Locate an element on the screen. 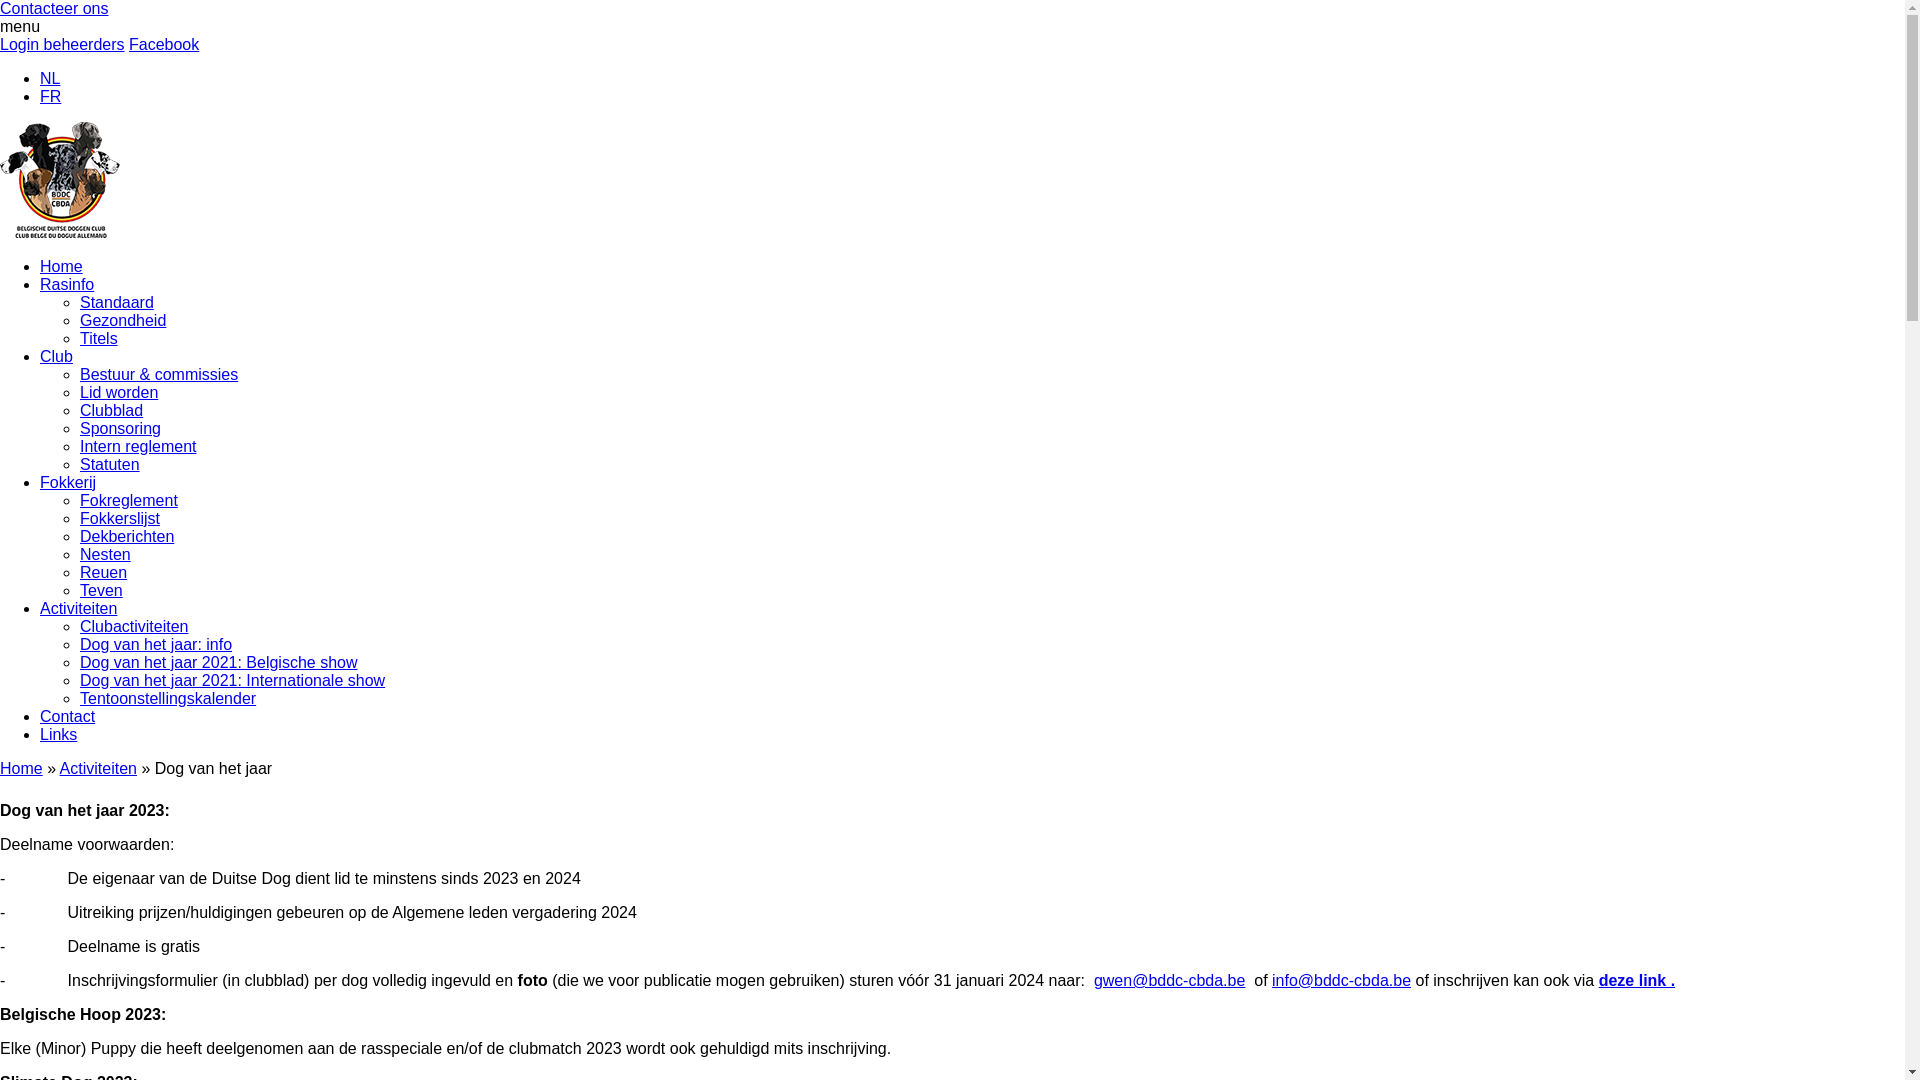 The image size is (1920, 1080). Facebook is located at coordinates (164, 44).